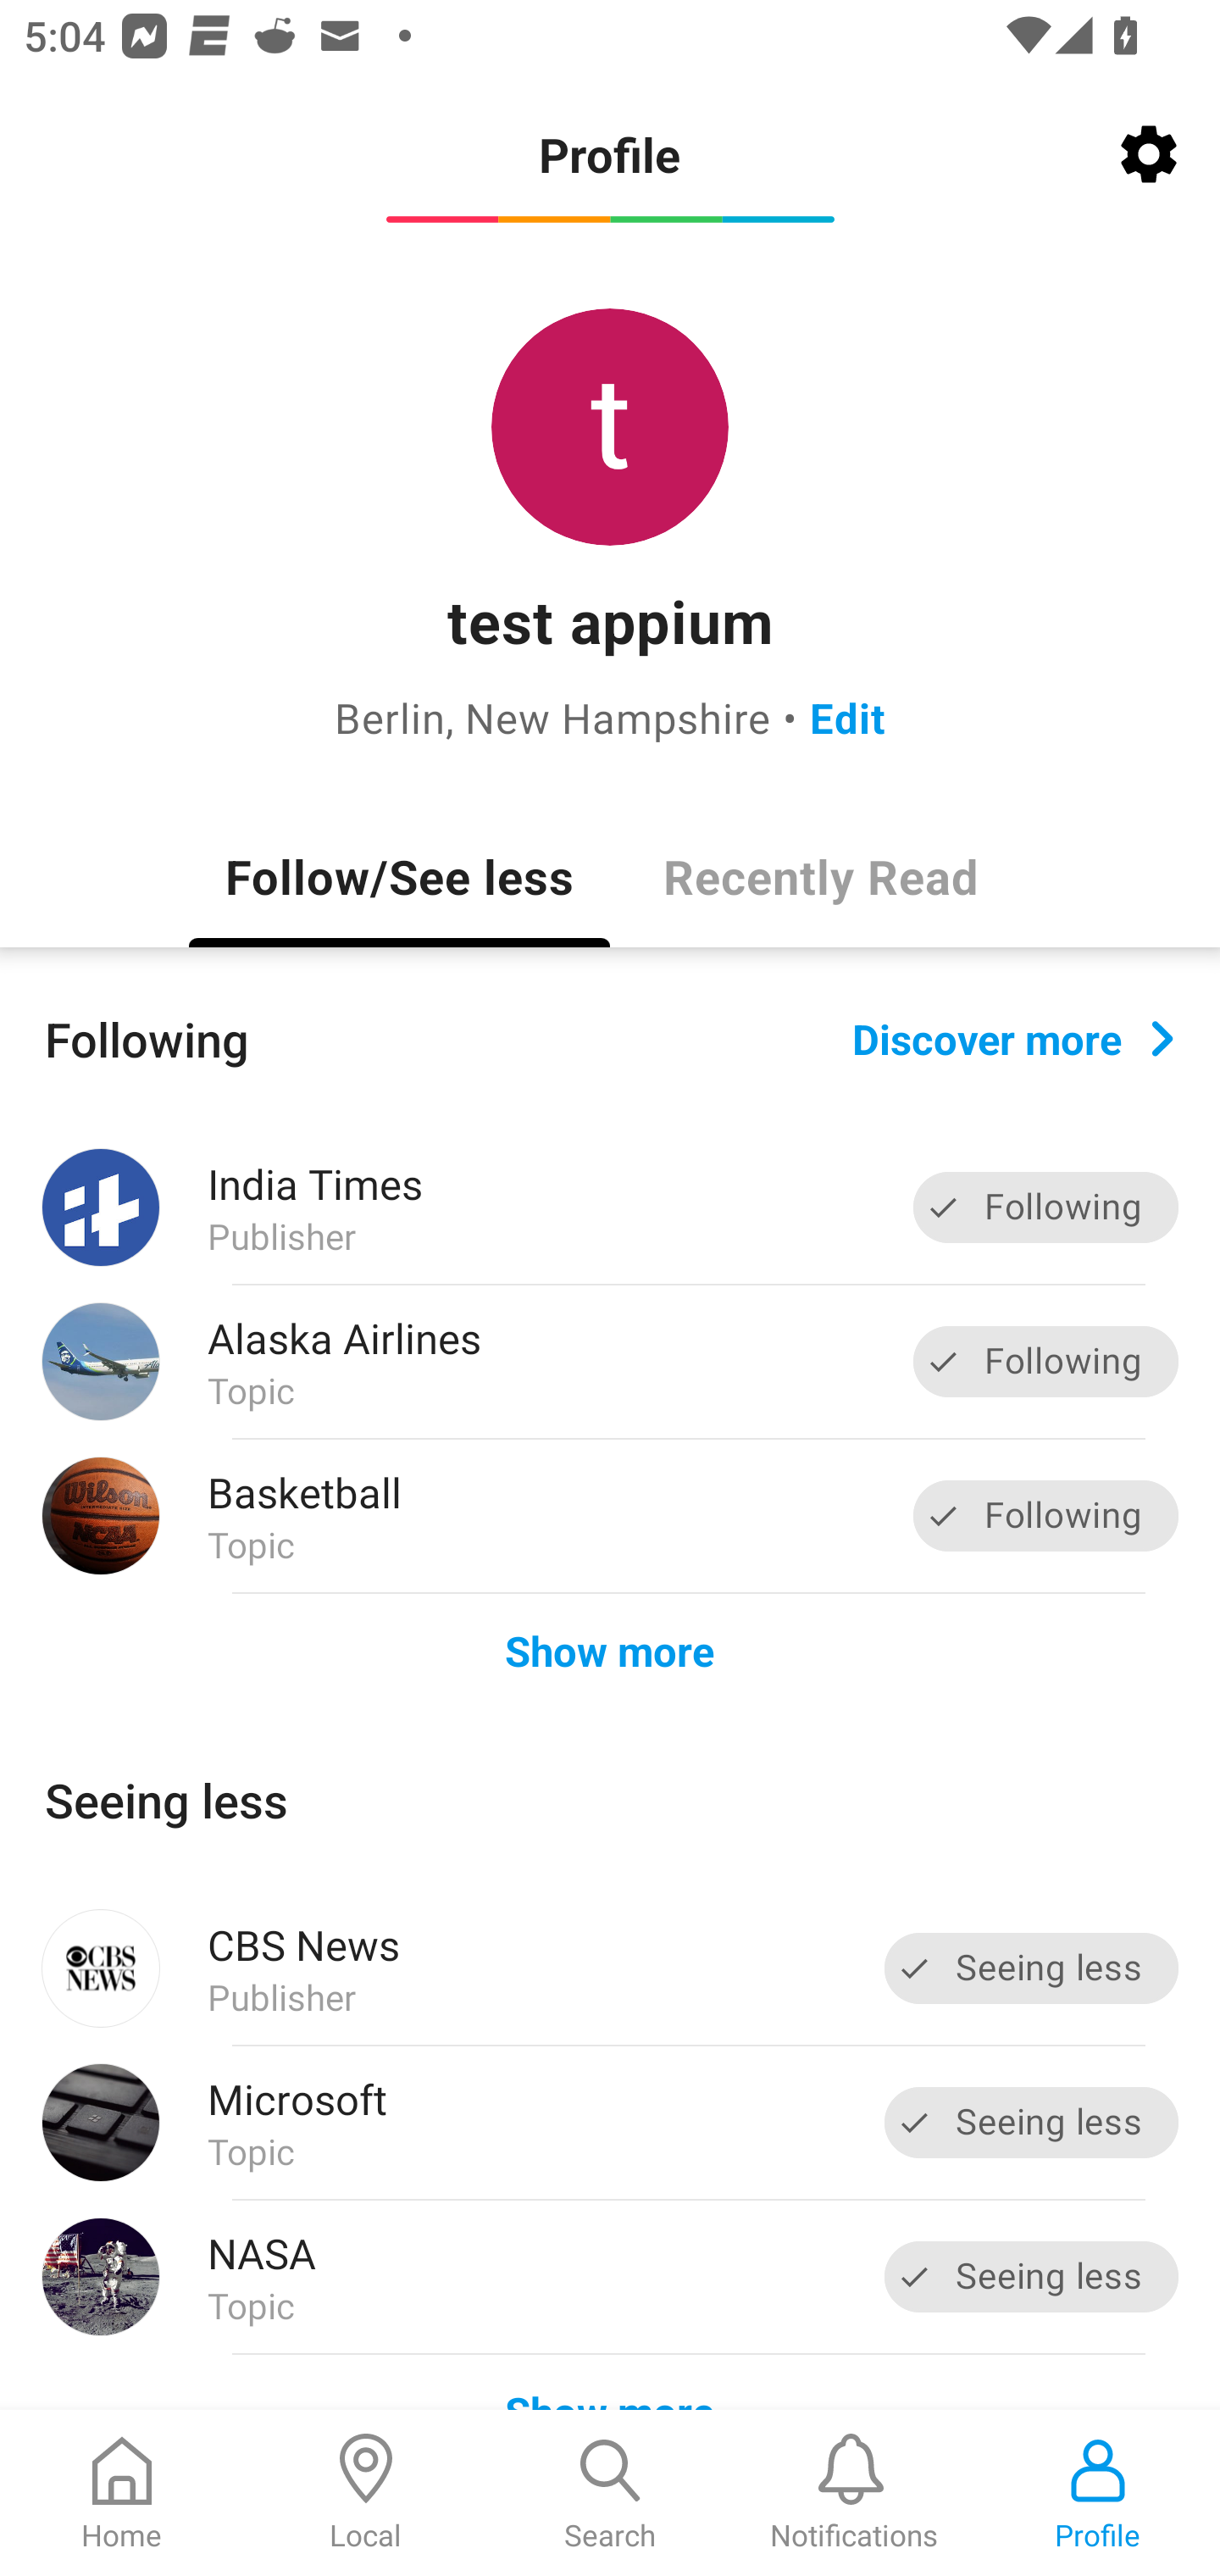  Describe the element at coordinates (610, 1649) in the screenshot. I see `Show more` at that location.